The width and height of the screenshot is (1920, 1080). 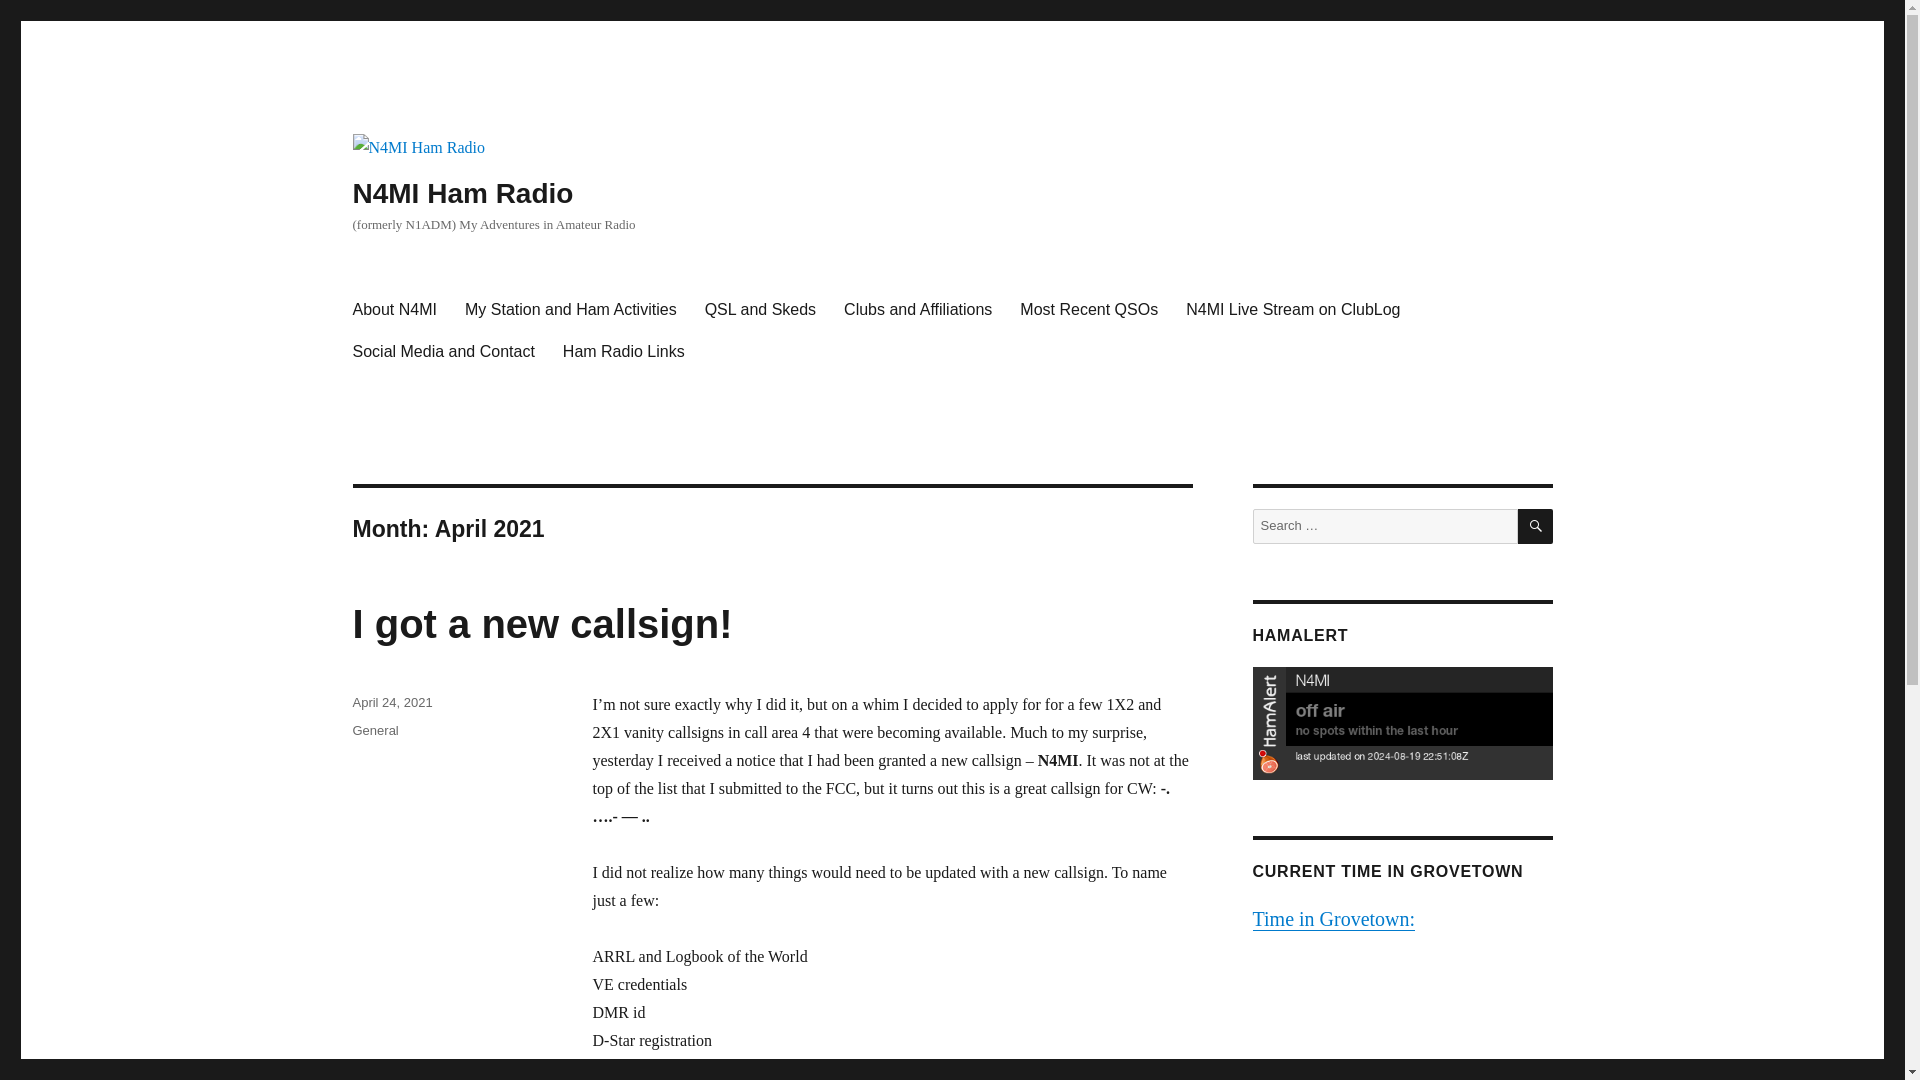 What do you see at coordinates (624, 350) in the screenshot?
I see `Ham Radio Links` at bounding box center [624, 350].